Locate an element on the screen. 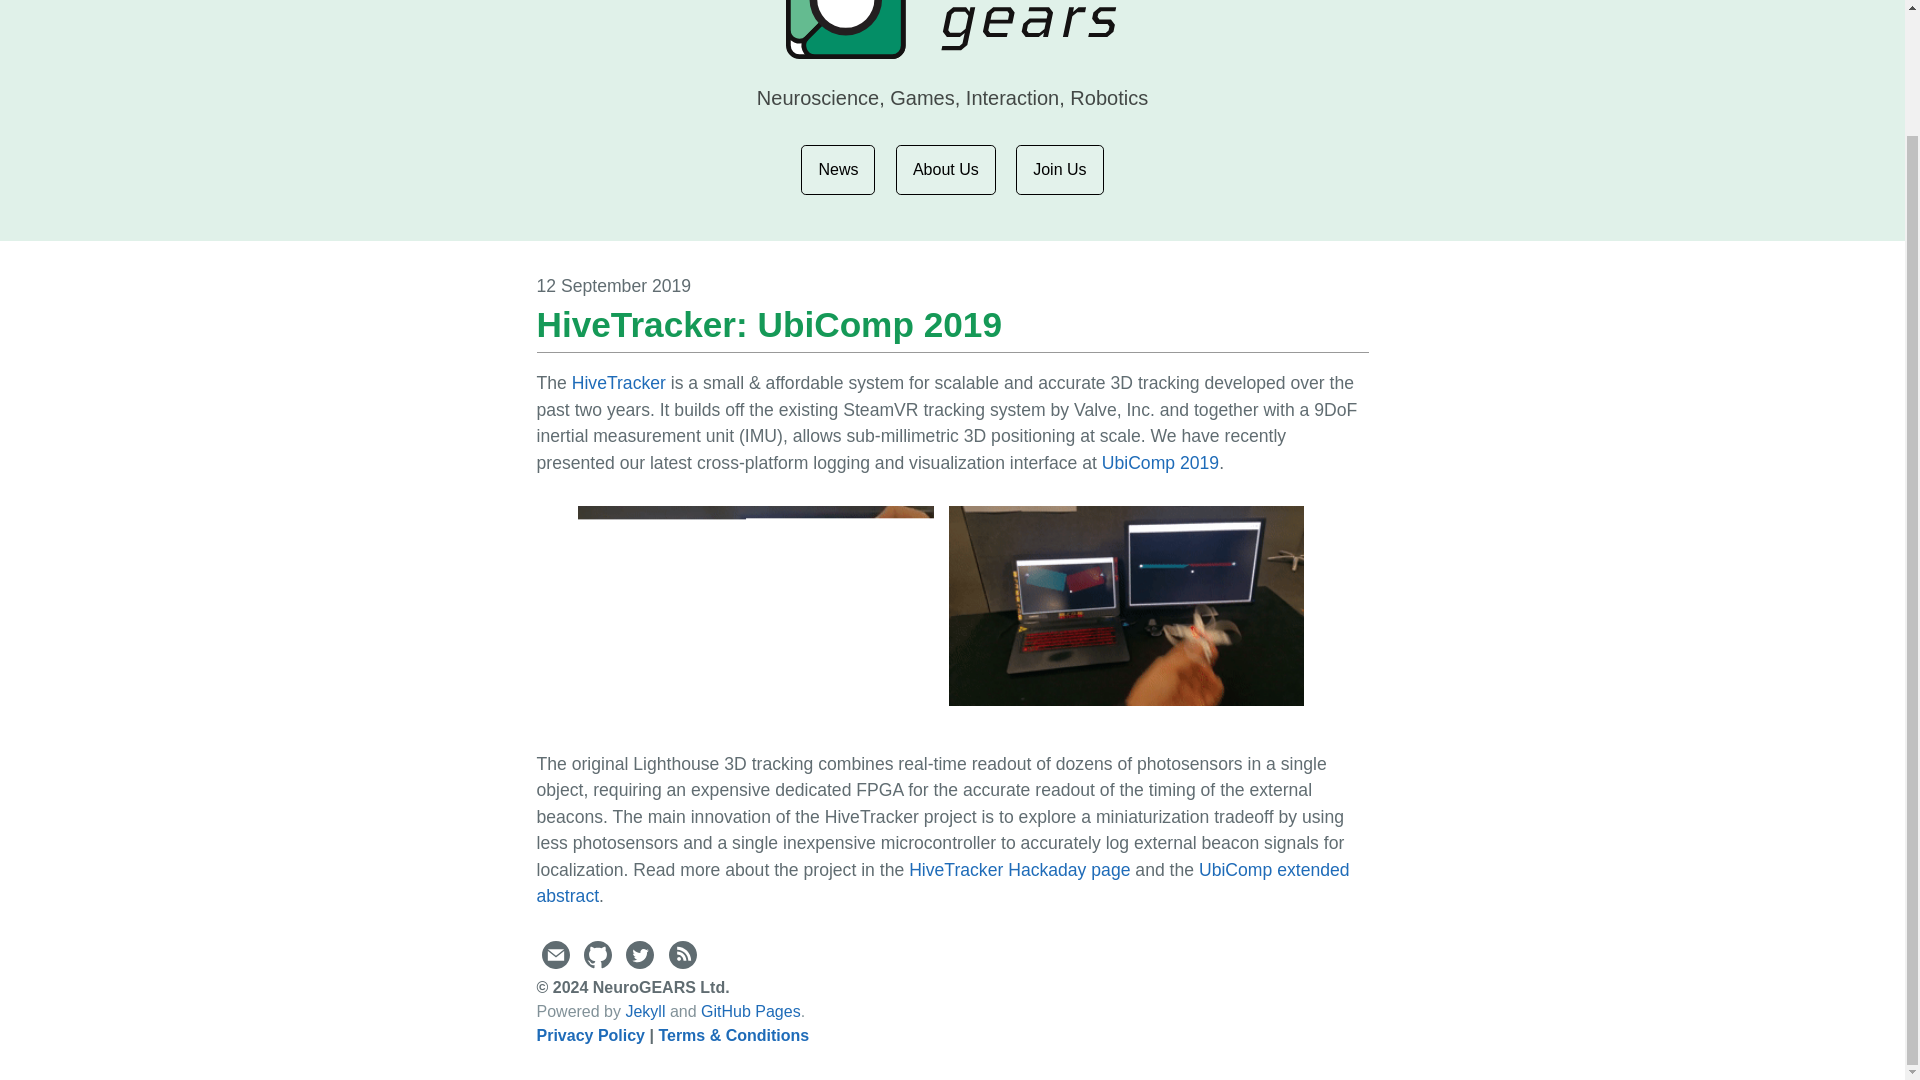 The width and height of the screenshot is (1920, 1080). neurogears's RSS feed is located at coordinates (682, 963).